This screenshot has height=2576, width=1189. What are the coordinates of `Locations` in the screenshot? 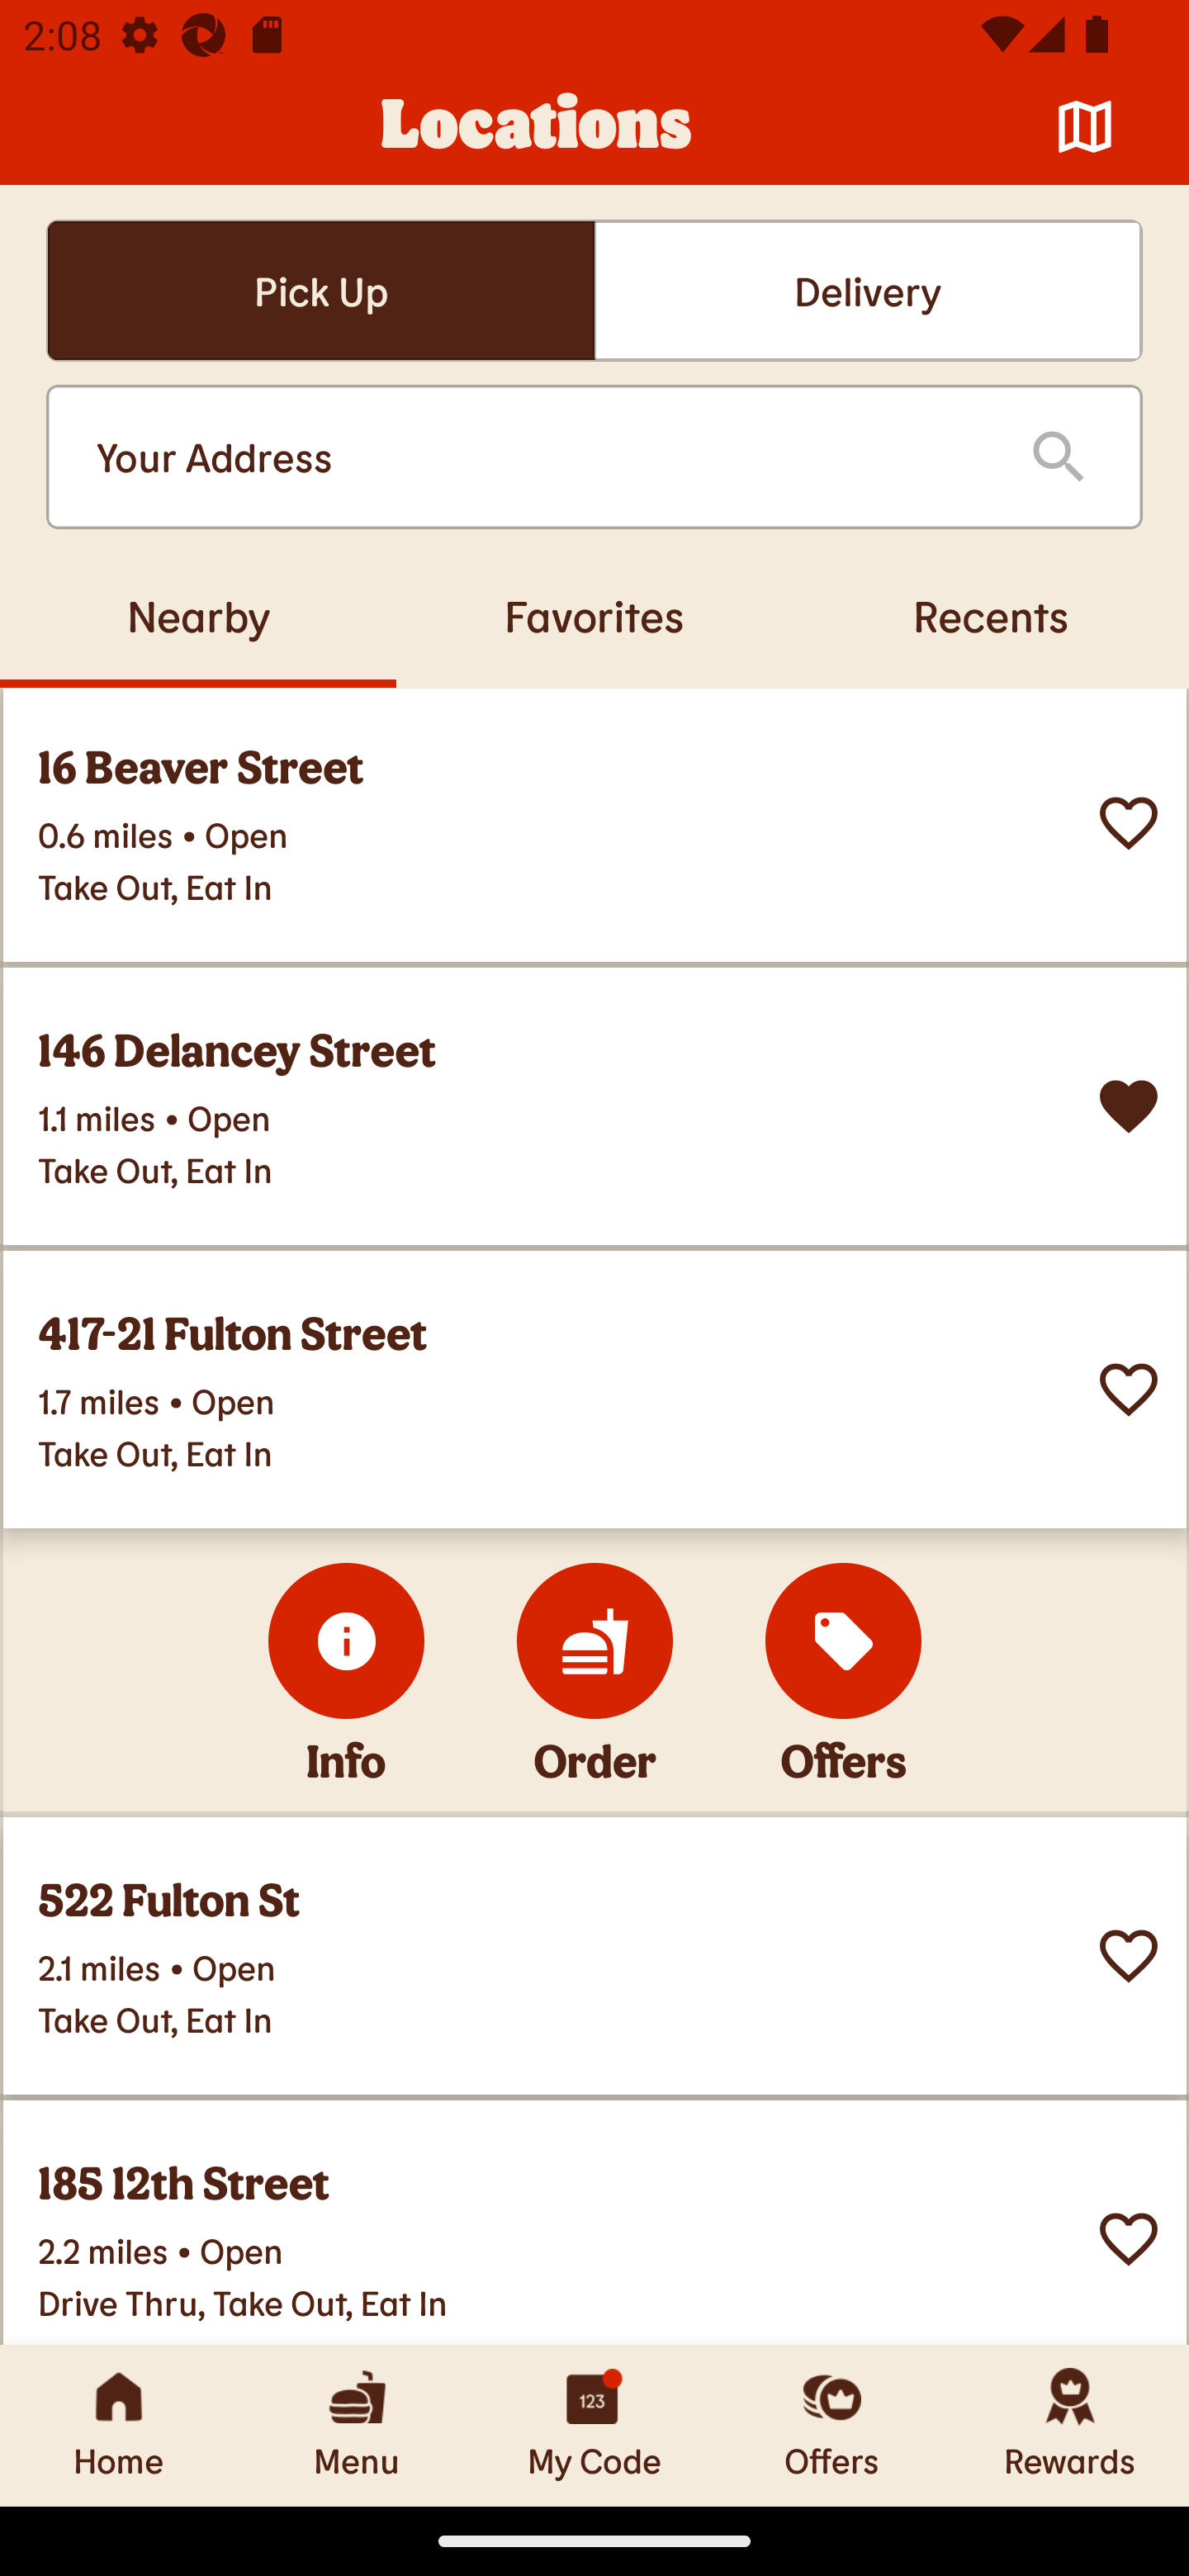 It's located at (537, 127).